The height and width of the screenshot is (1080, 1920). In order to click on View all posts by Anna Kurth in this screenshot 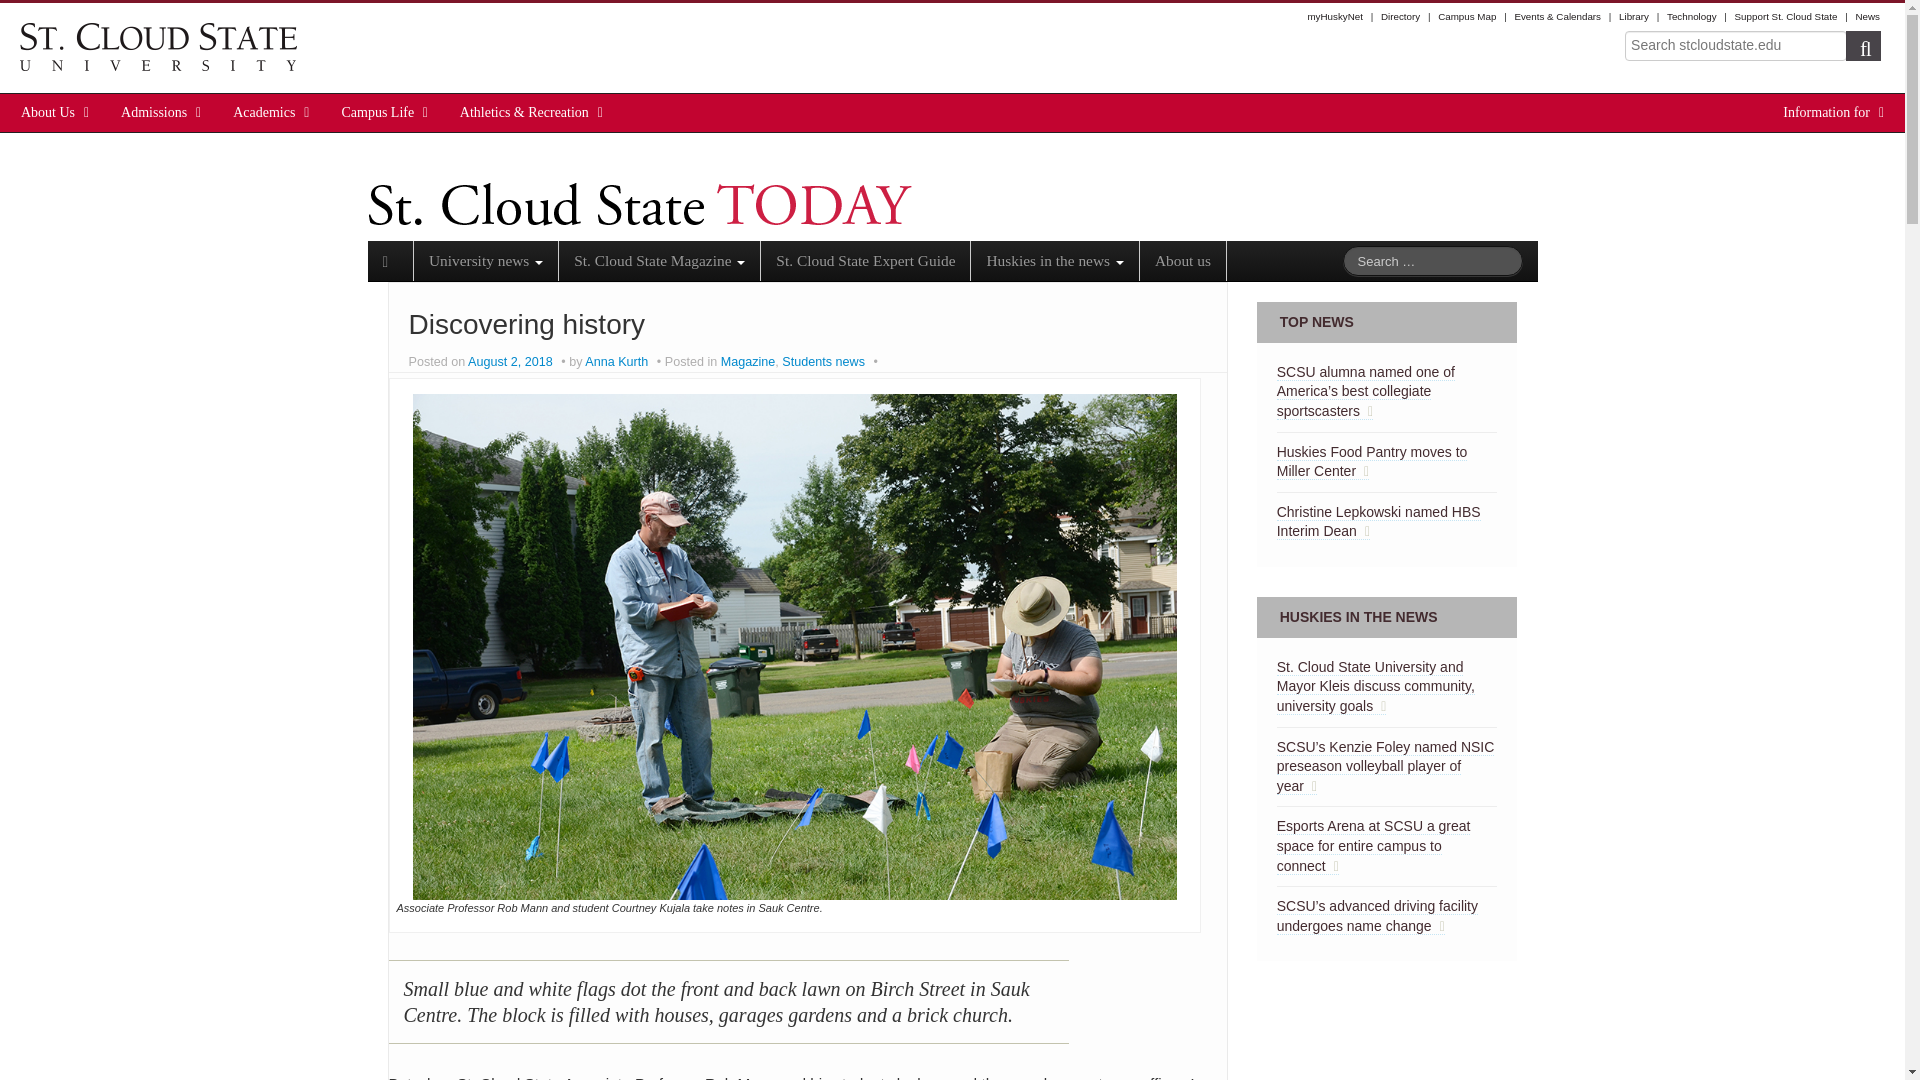, I will do `click(616, 362)`.